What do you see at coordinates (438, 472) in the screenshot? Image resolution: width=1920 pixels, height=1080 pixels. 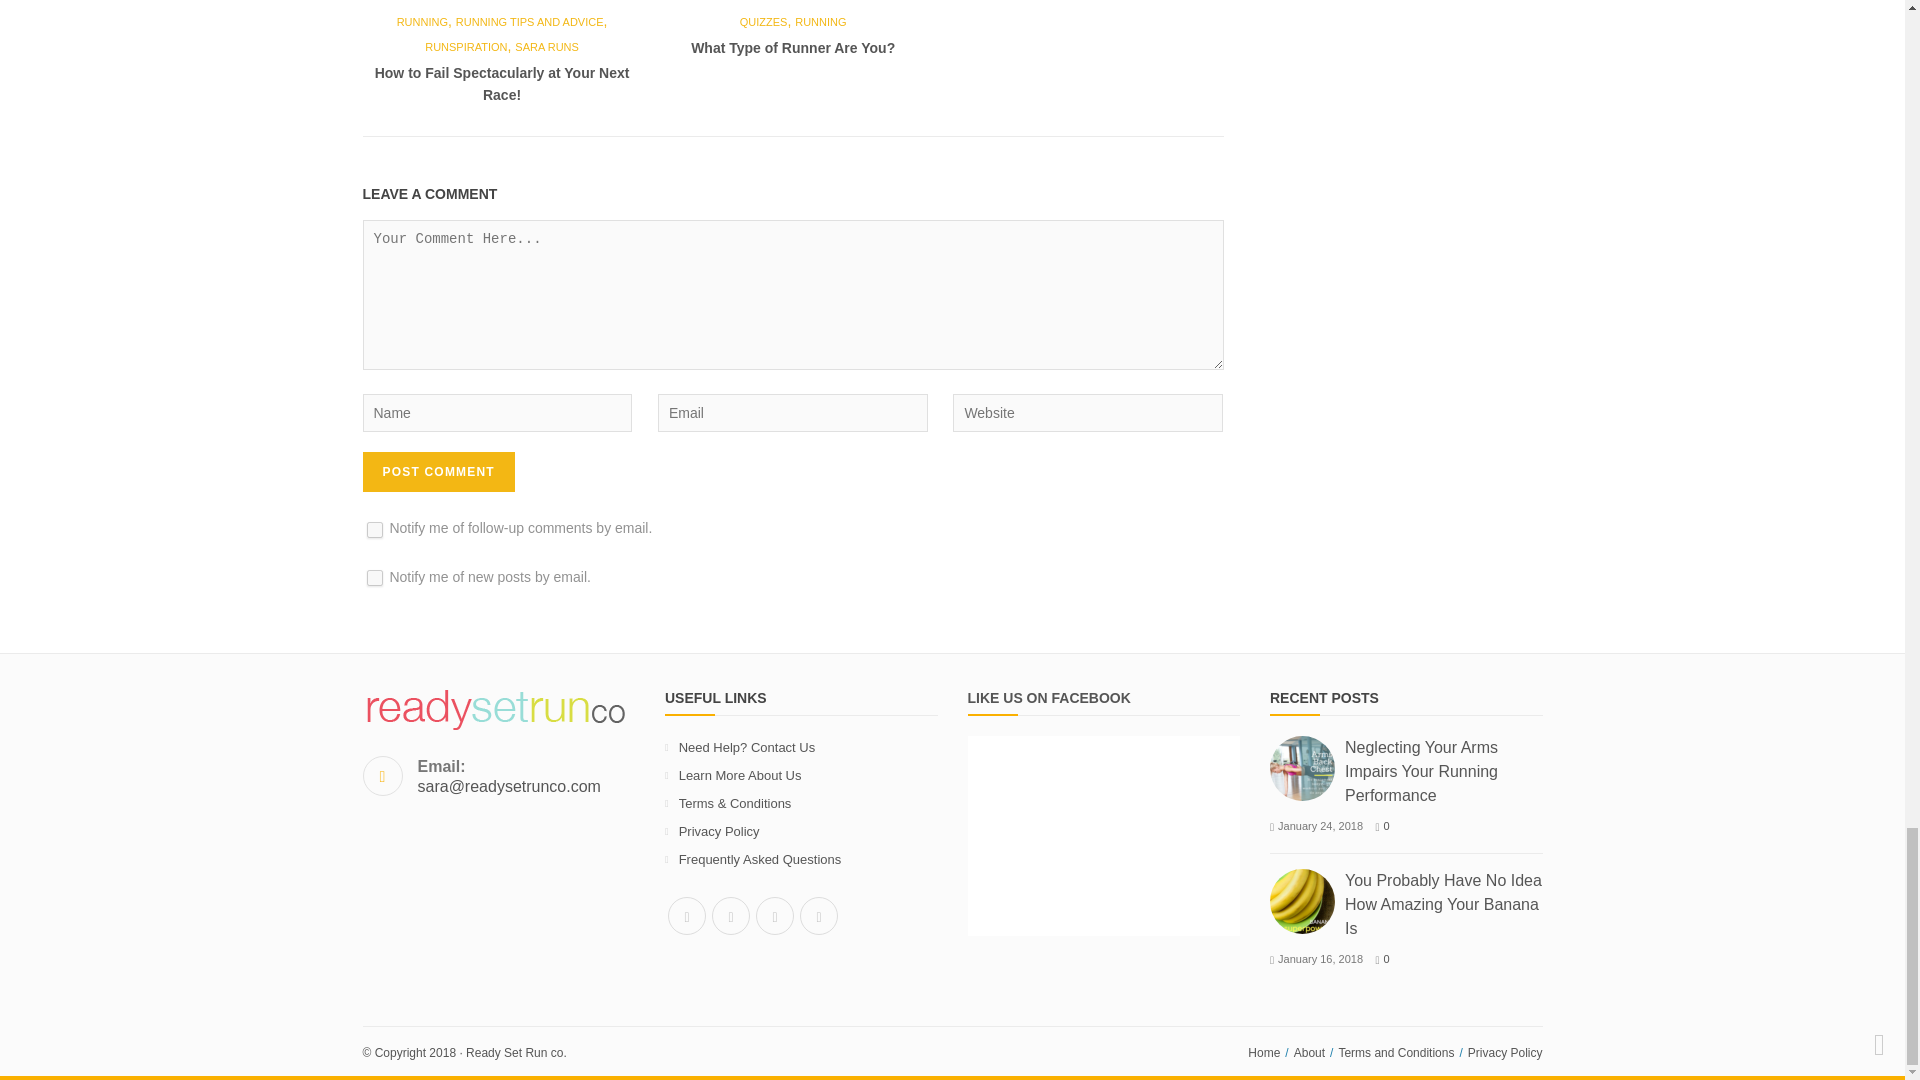 I see `Post Comment` at bounding box center [438, 472].